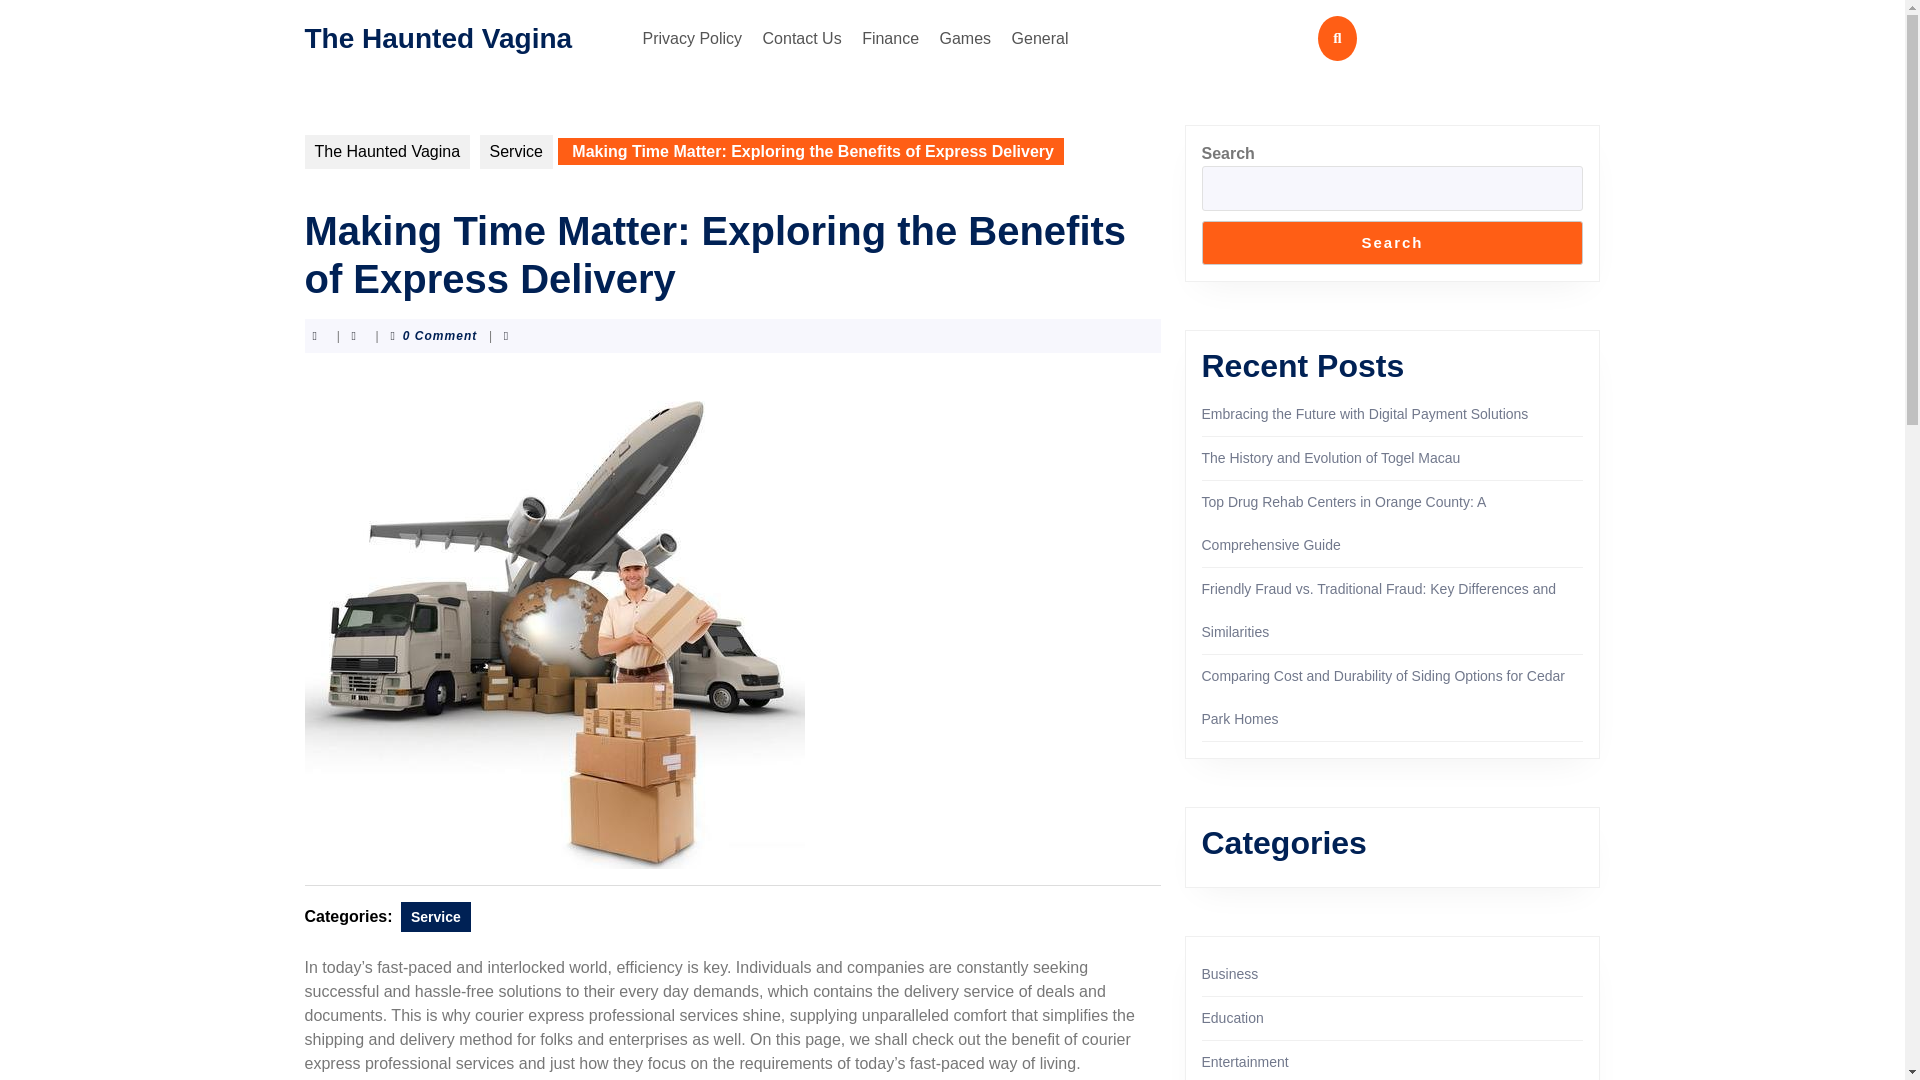 Image resolution: width=1920 pixels, height=1080 pixels. What do you see at coordinates (966, 38) in the screenshot?
I see `Games` at bounding box center [966, 38].